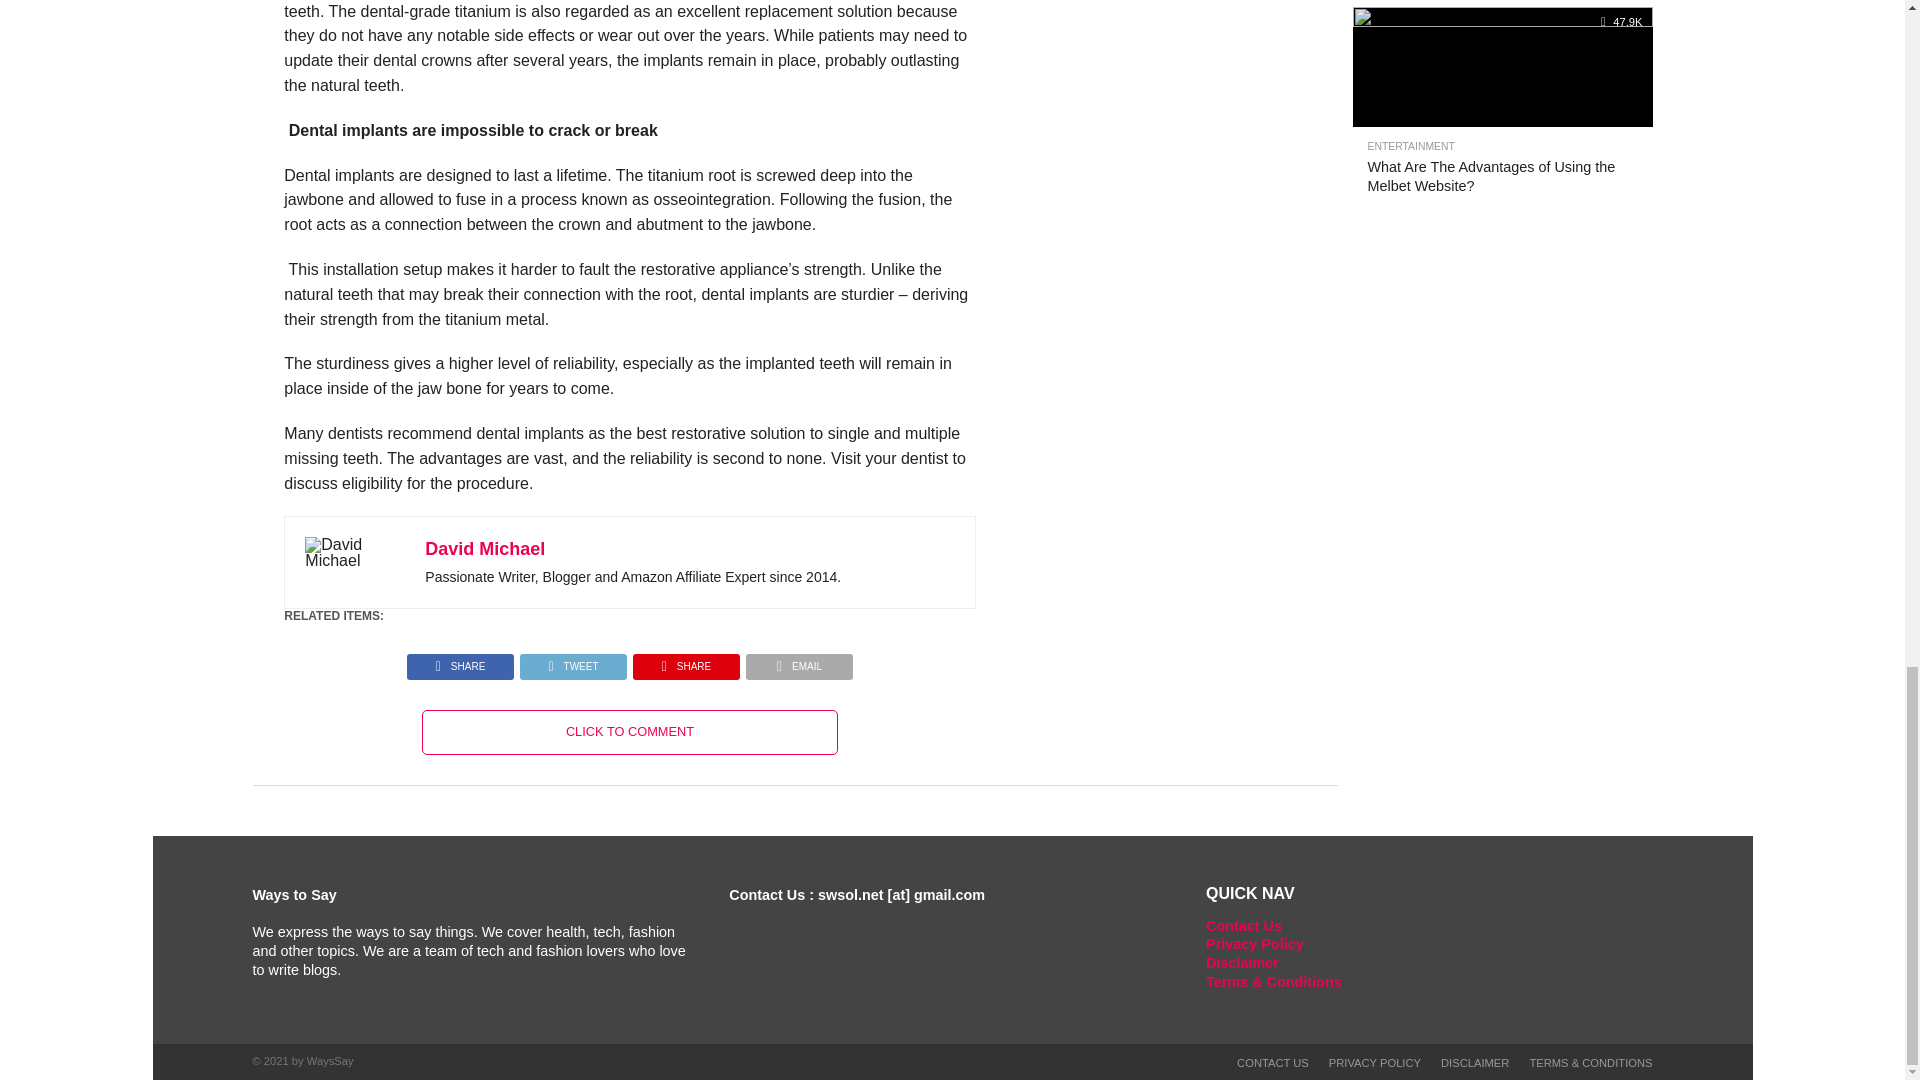 The width and height of the screenshot is (1920, 1080). I want to click on David Michael, so click(484, 548).